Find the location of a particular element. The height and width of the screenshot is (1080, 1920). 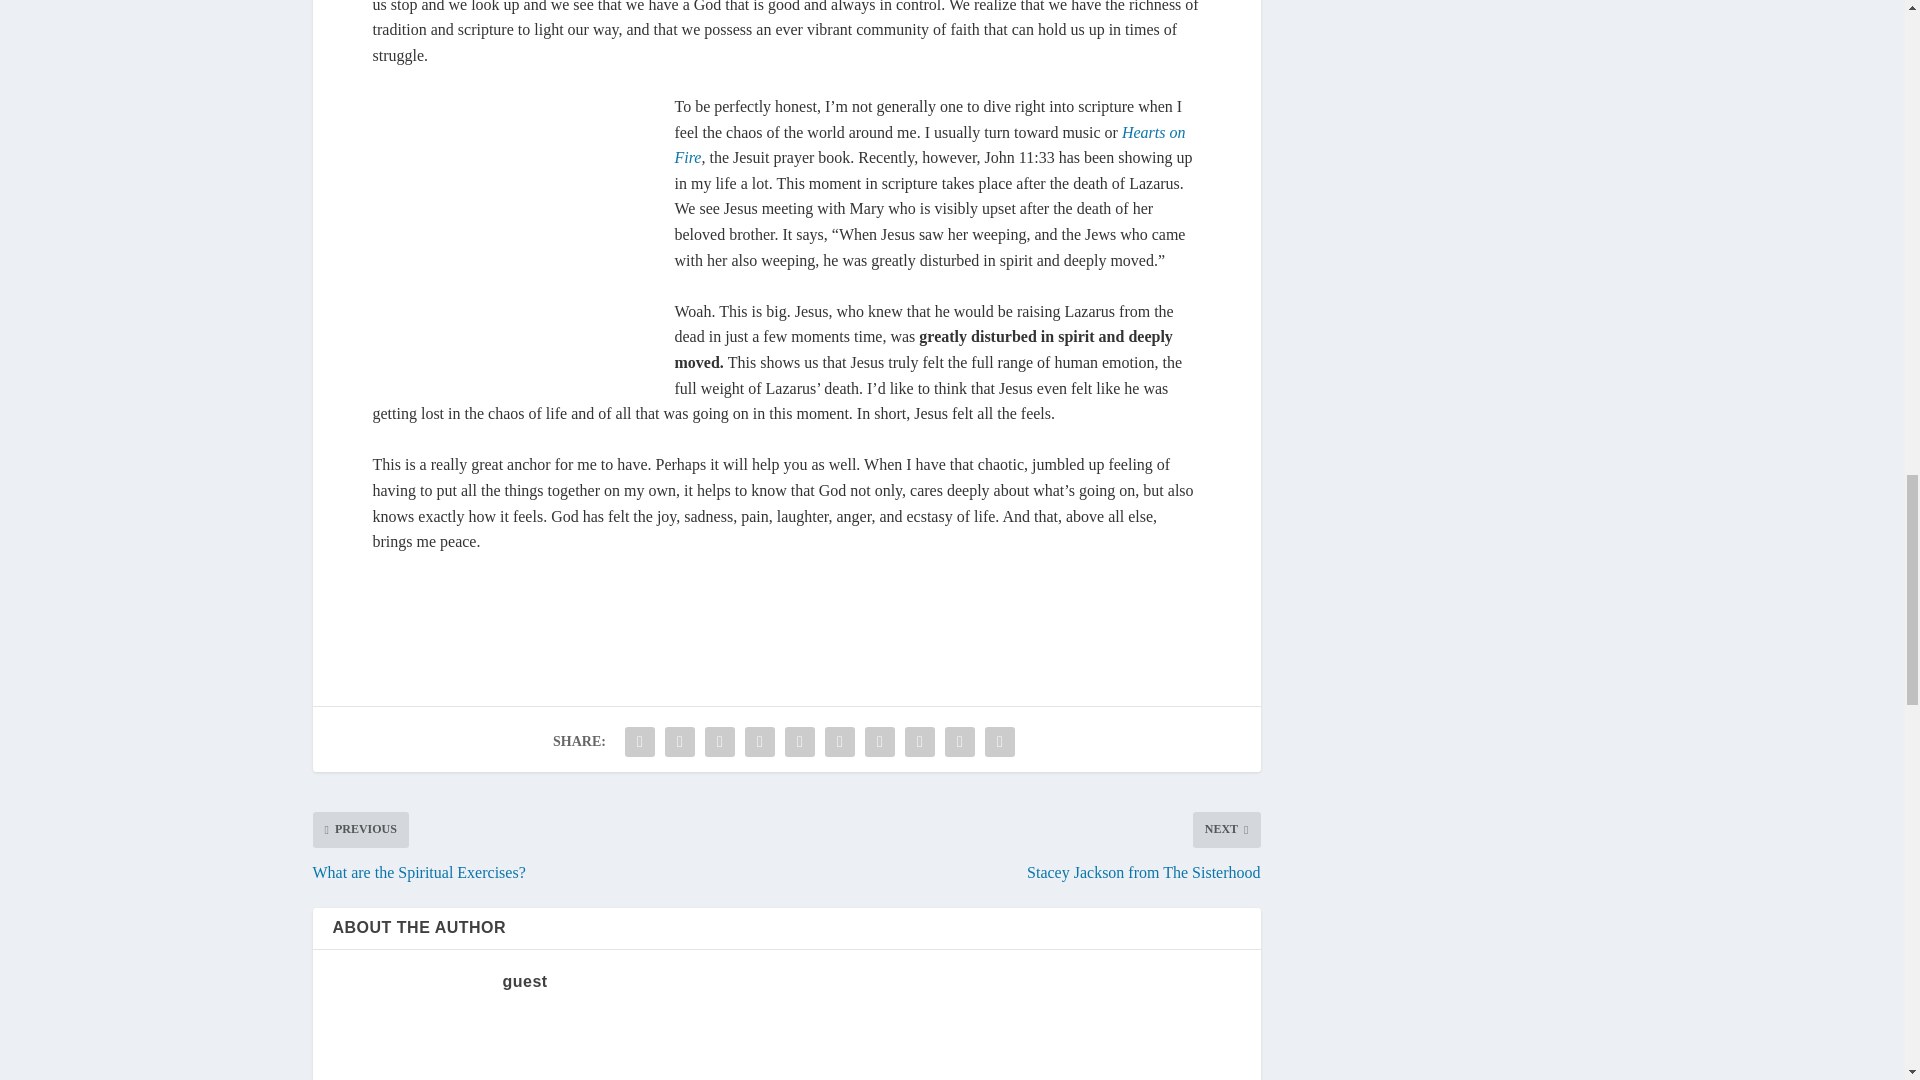

Share "Some Assembly Required" via Tumblr is located at coordinates (759, 900).